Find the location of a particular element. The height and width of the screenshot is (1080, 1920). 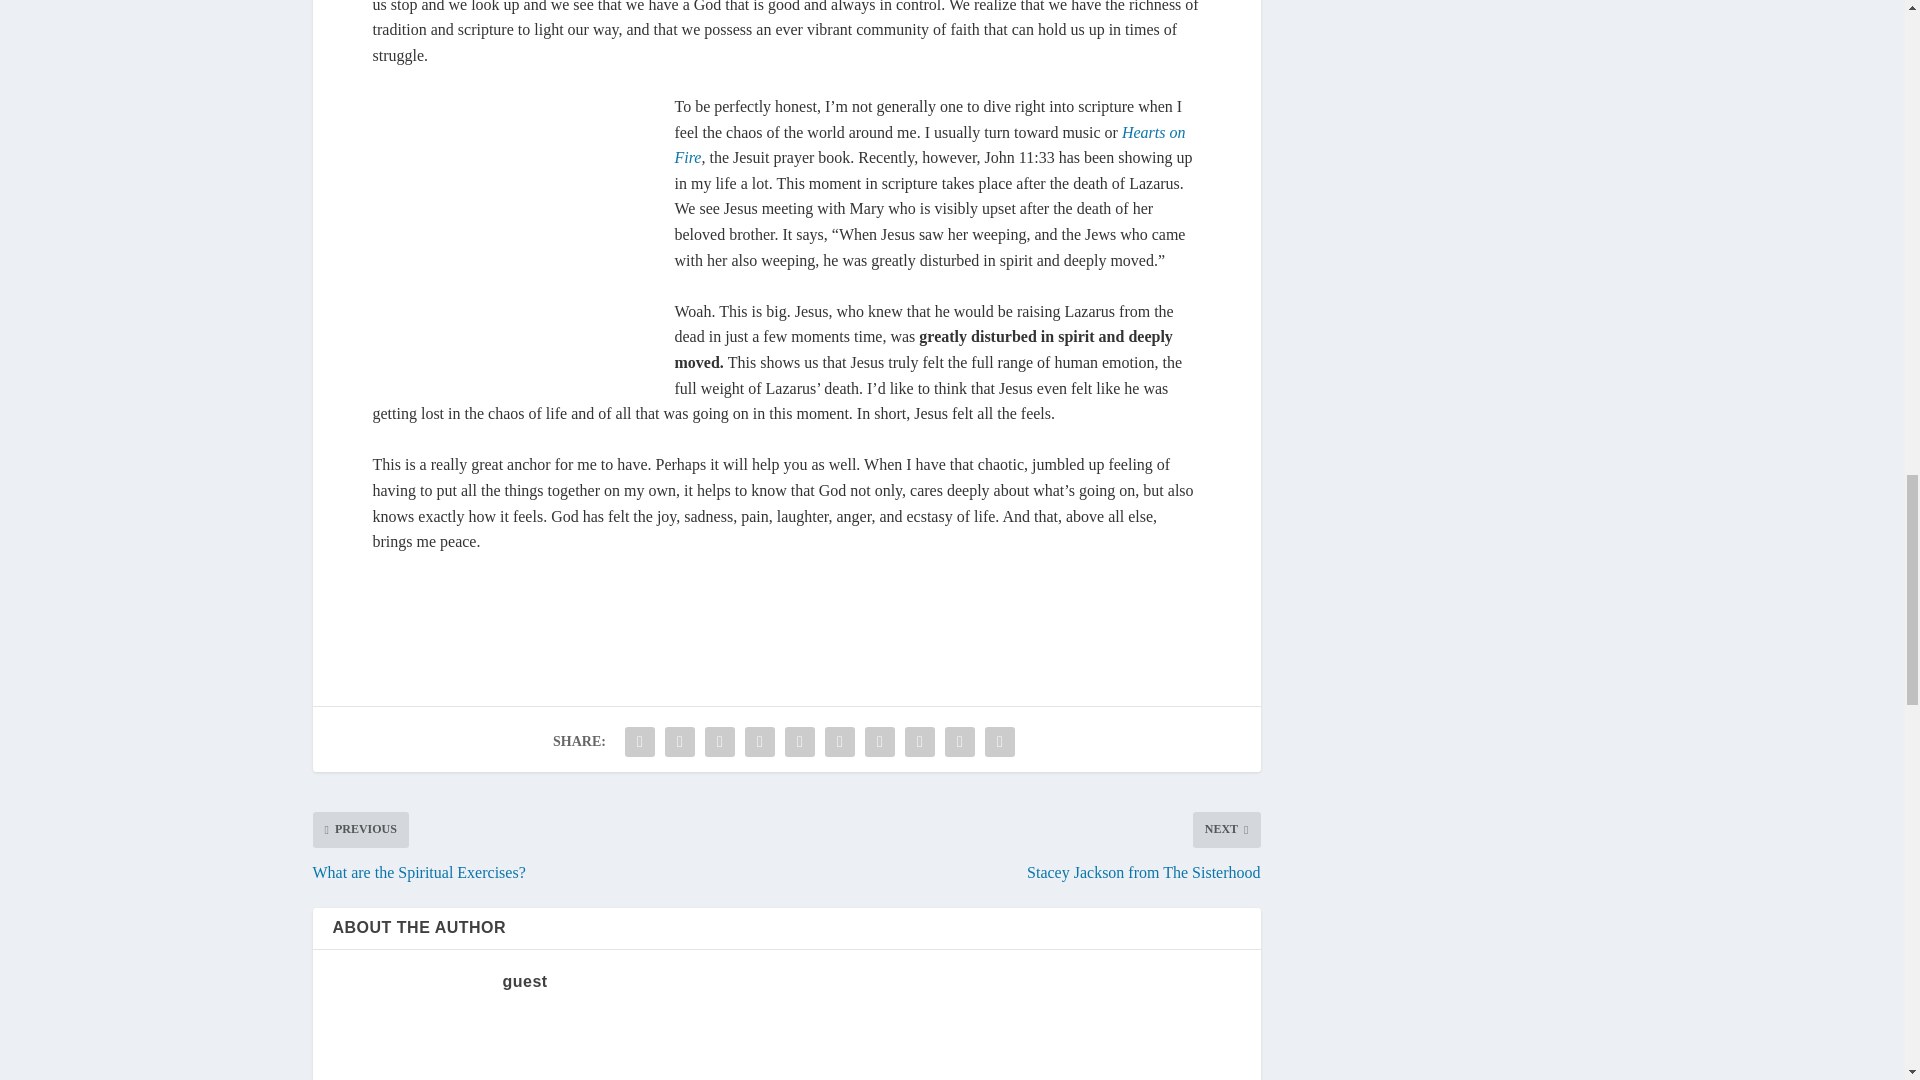

Share "Some Assembly Required" via Tumblr is located at coordinates (759, 900).